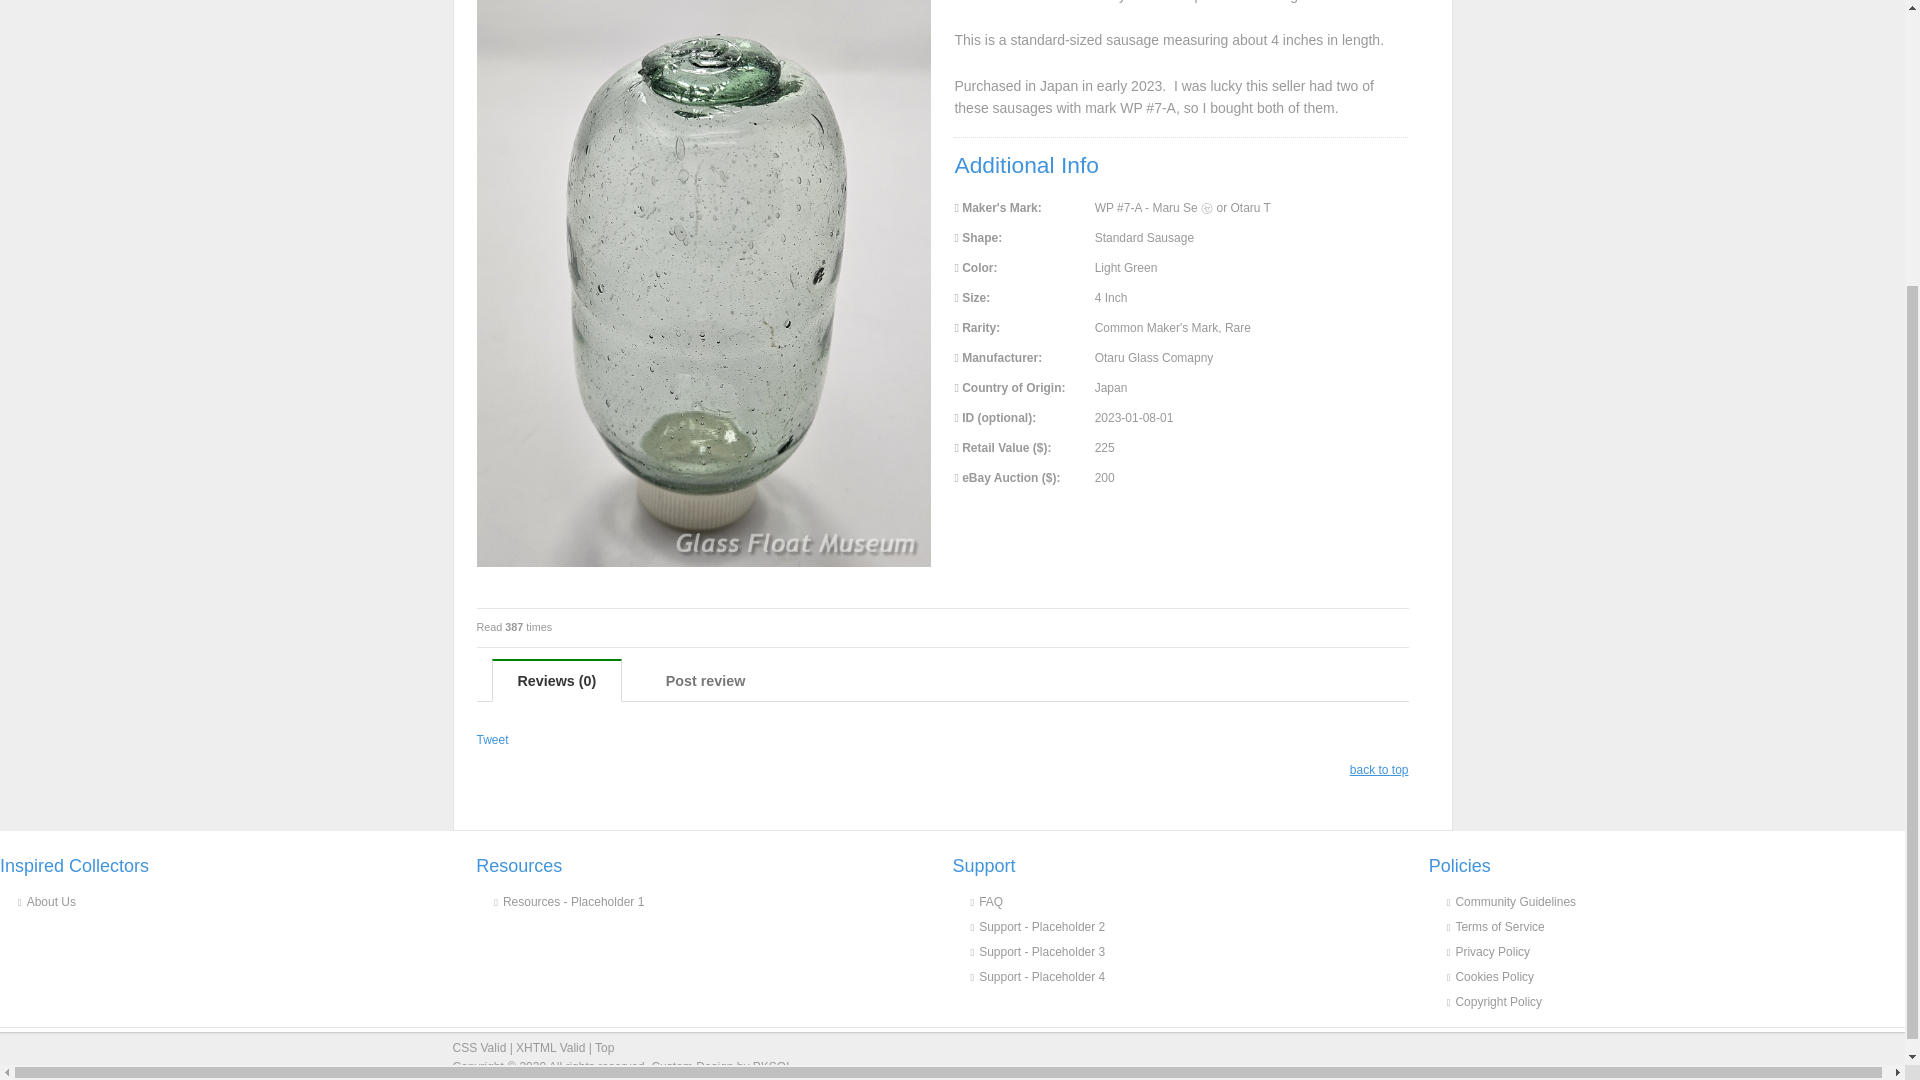  I want to click on Support - Placeholder 2, so click(1192, 924).